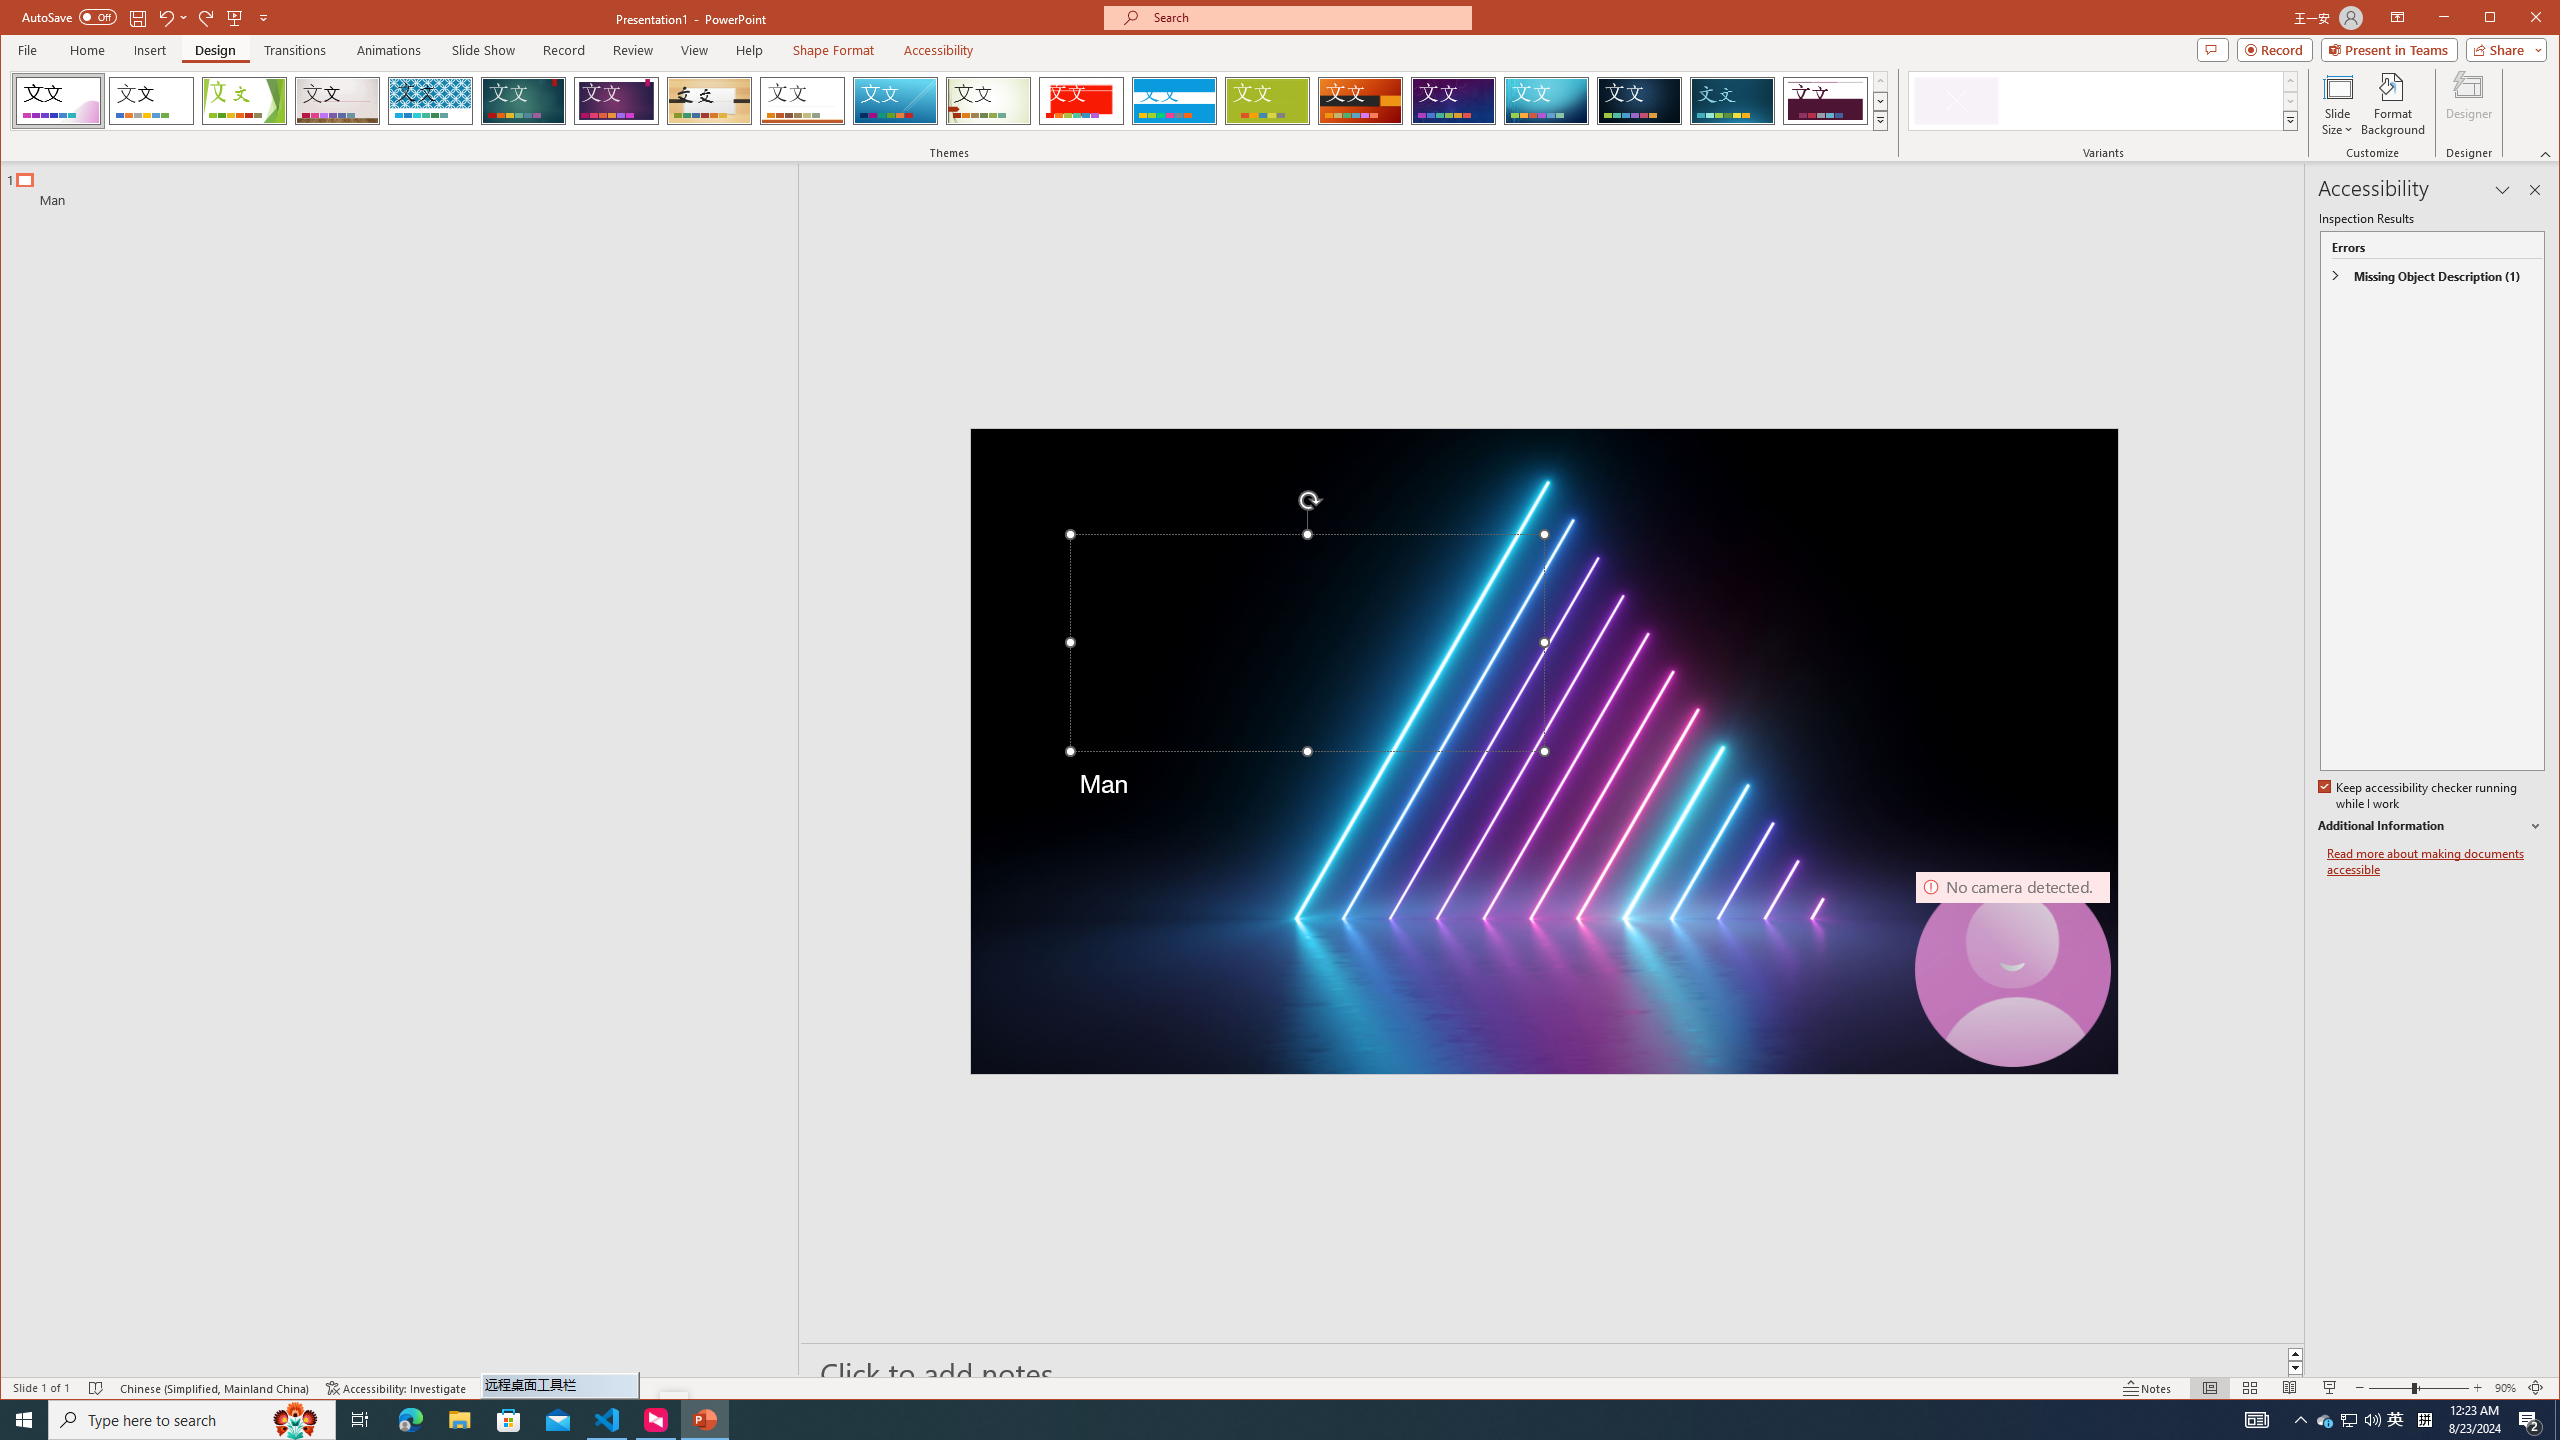  I want to click on Basis, so click(1267, 101).